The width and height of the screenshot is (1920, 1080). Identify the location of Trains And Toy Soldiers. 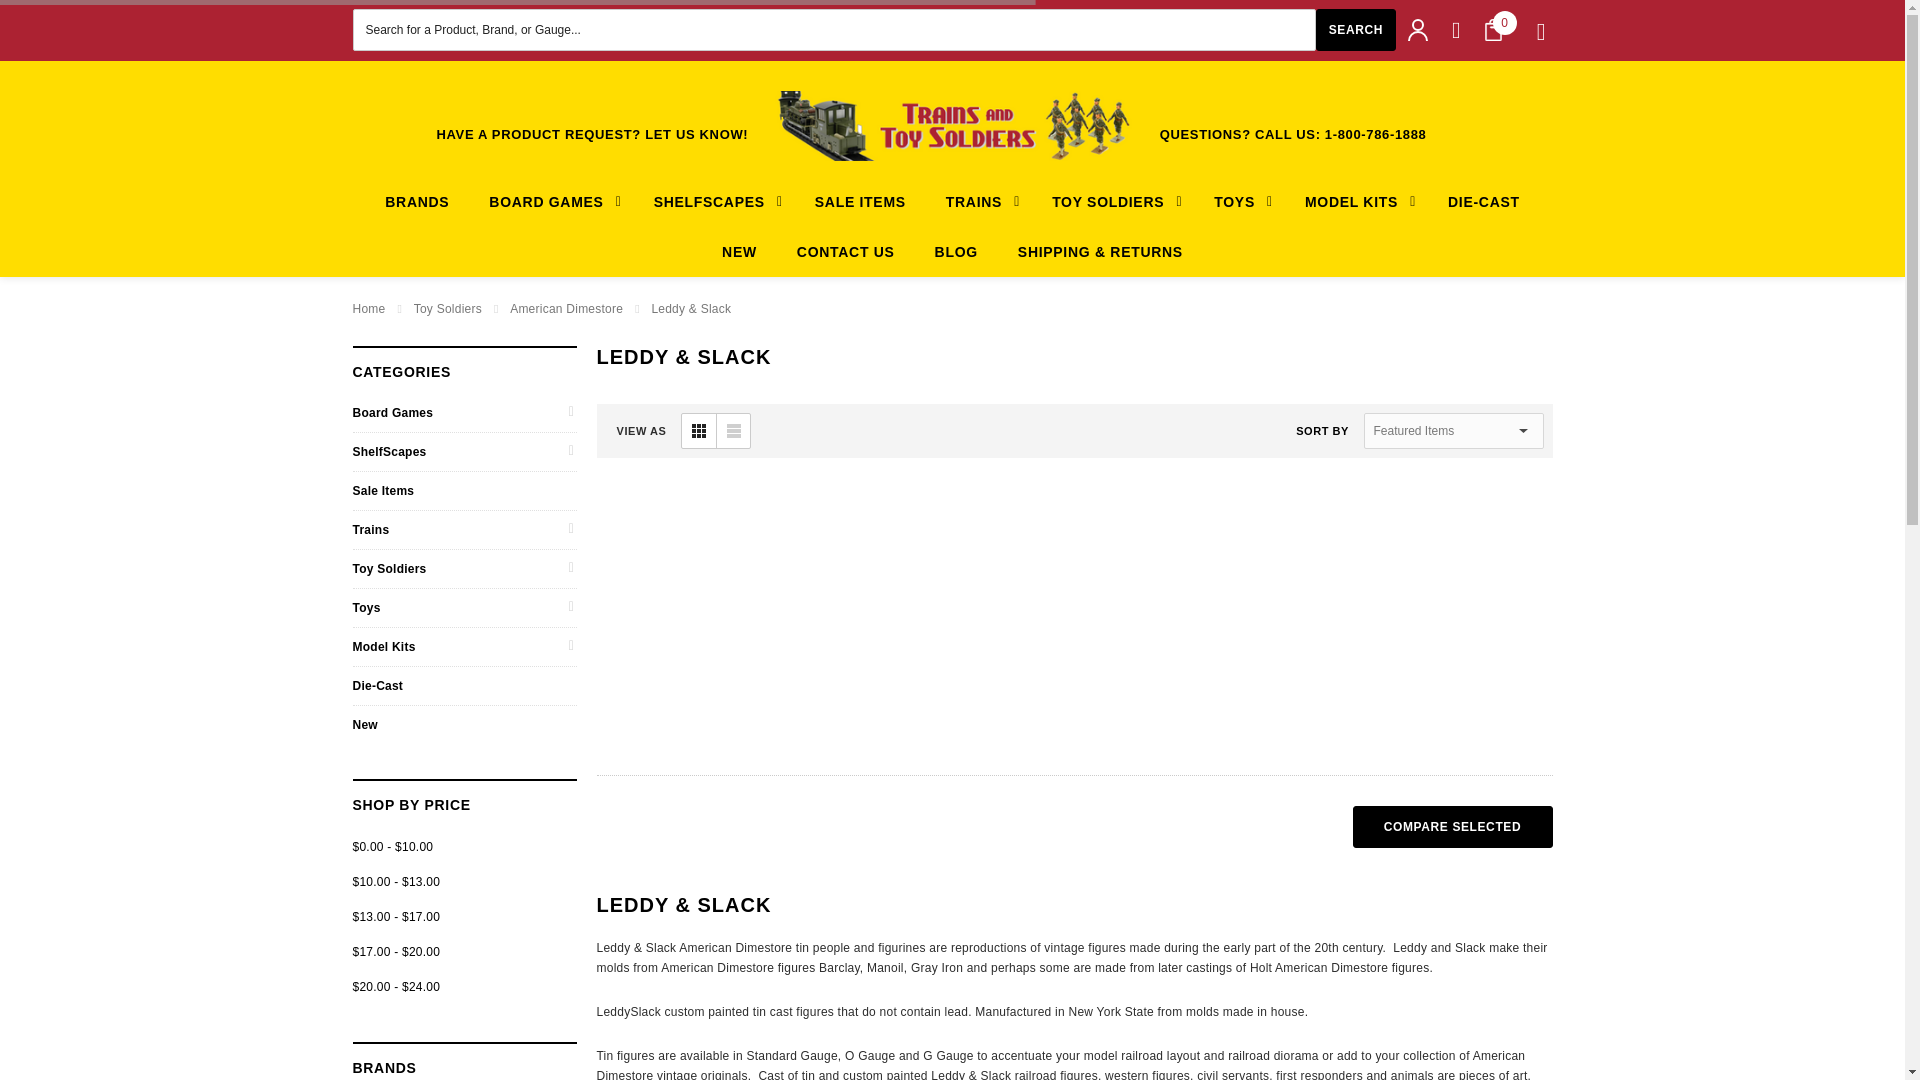
(952, 125).